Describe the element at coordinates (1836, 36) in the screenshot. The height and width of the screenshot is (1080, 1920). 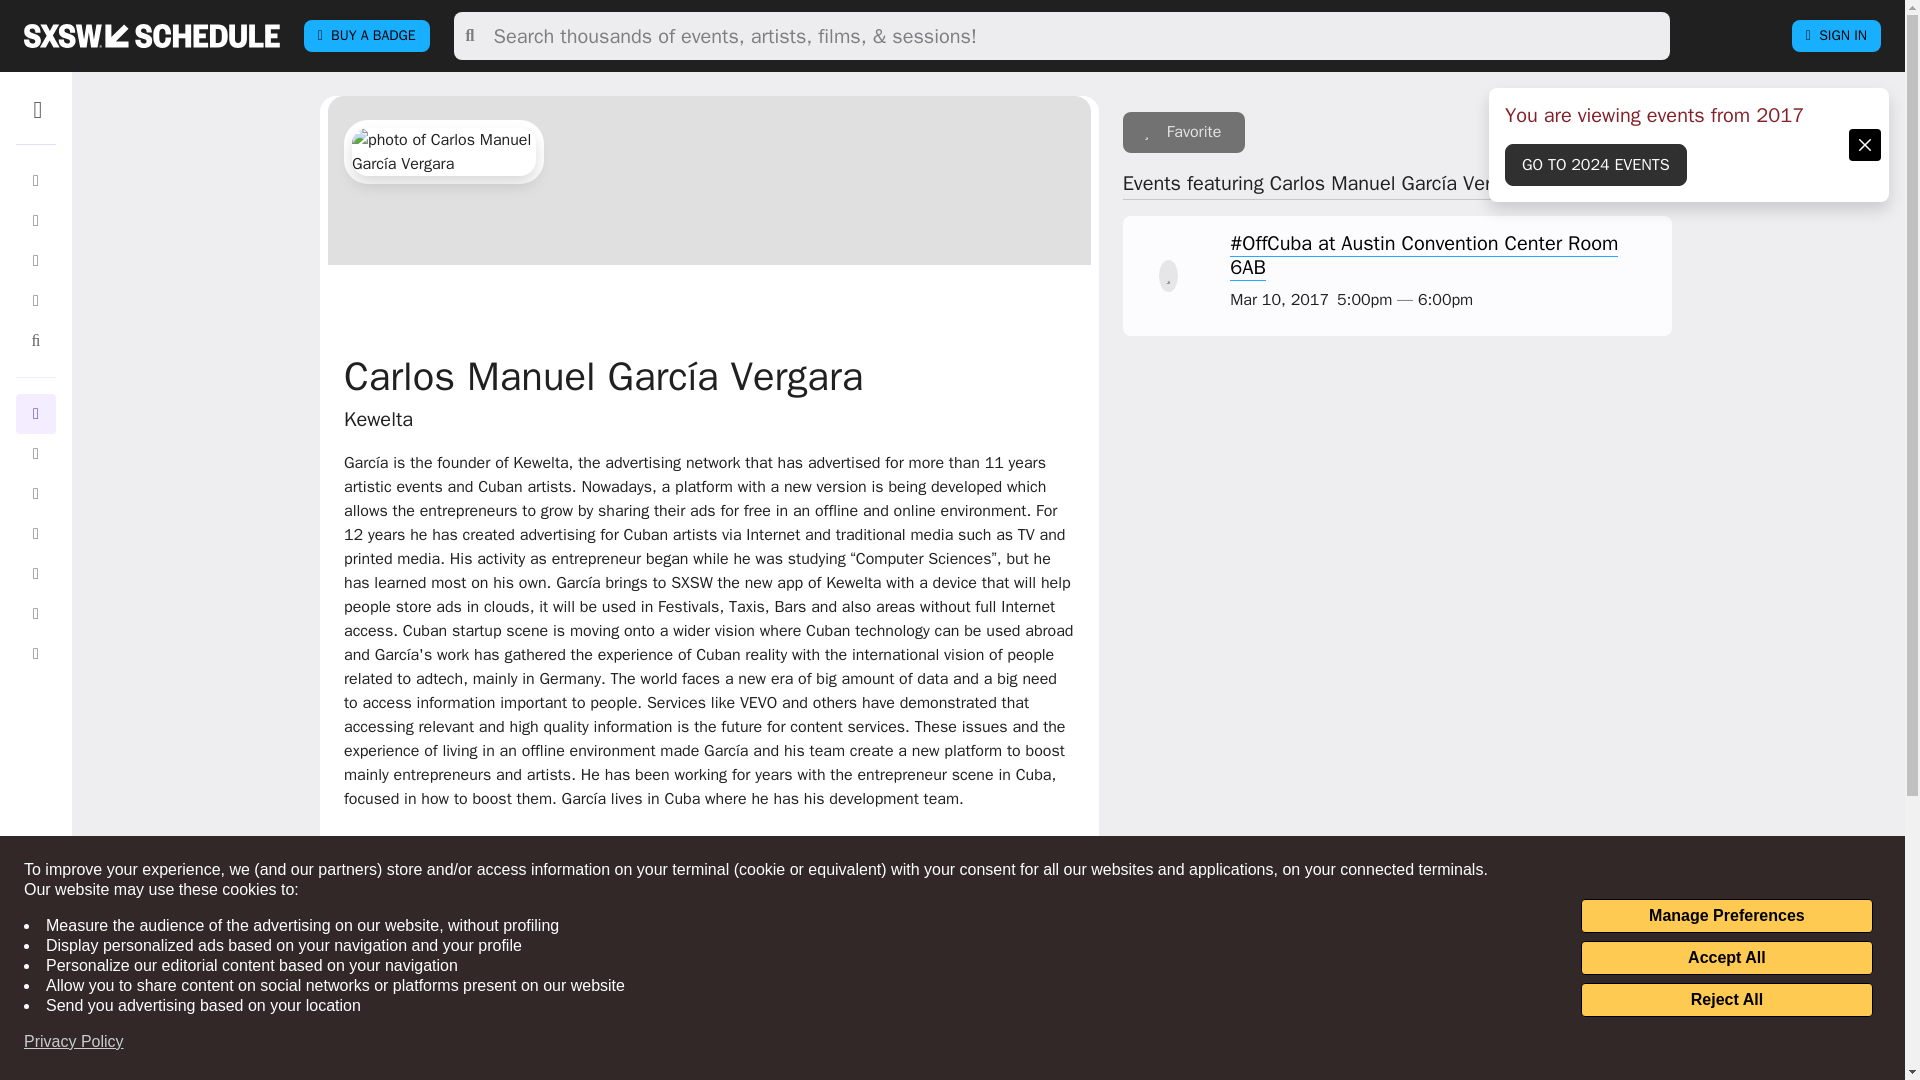
I see `SIGN IN` at that location.